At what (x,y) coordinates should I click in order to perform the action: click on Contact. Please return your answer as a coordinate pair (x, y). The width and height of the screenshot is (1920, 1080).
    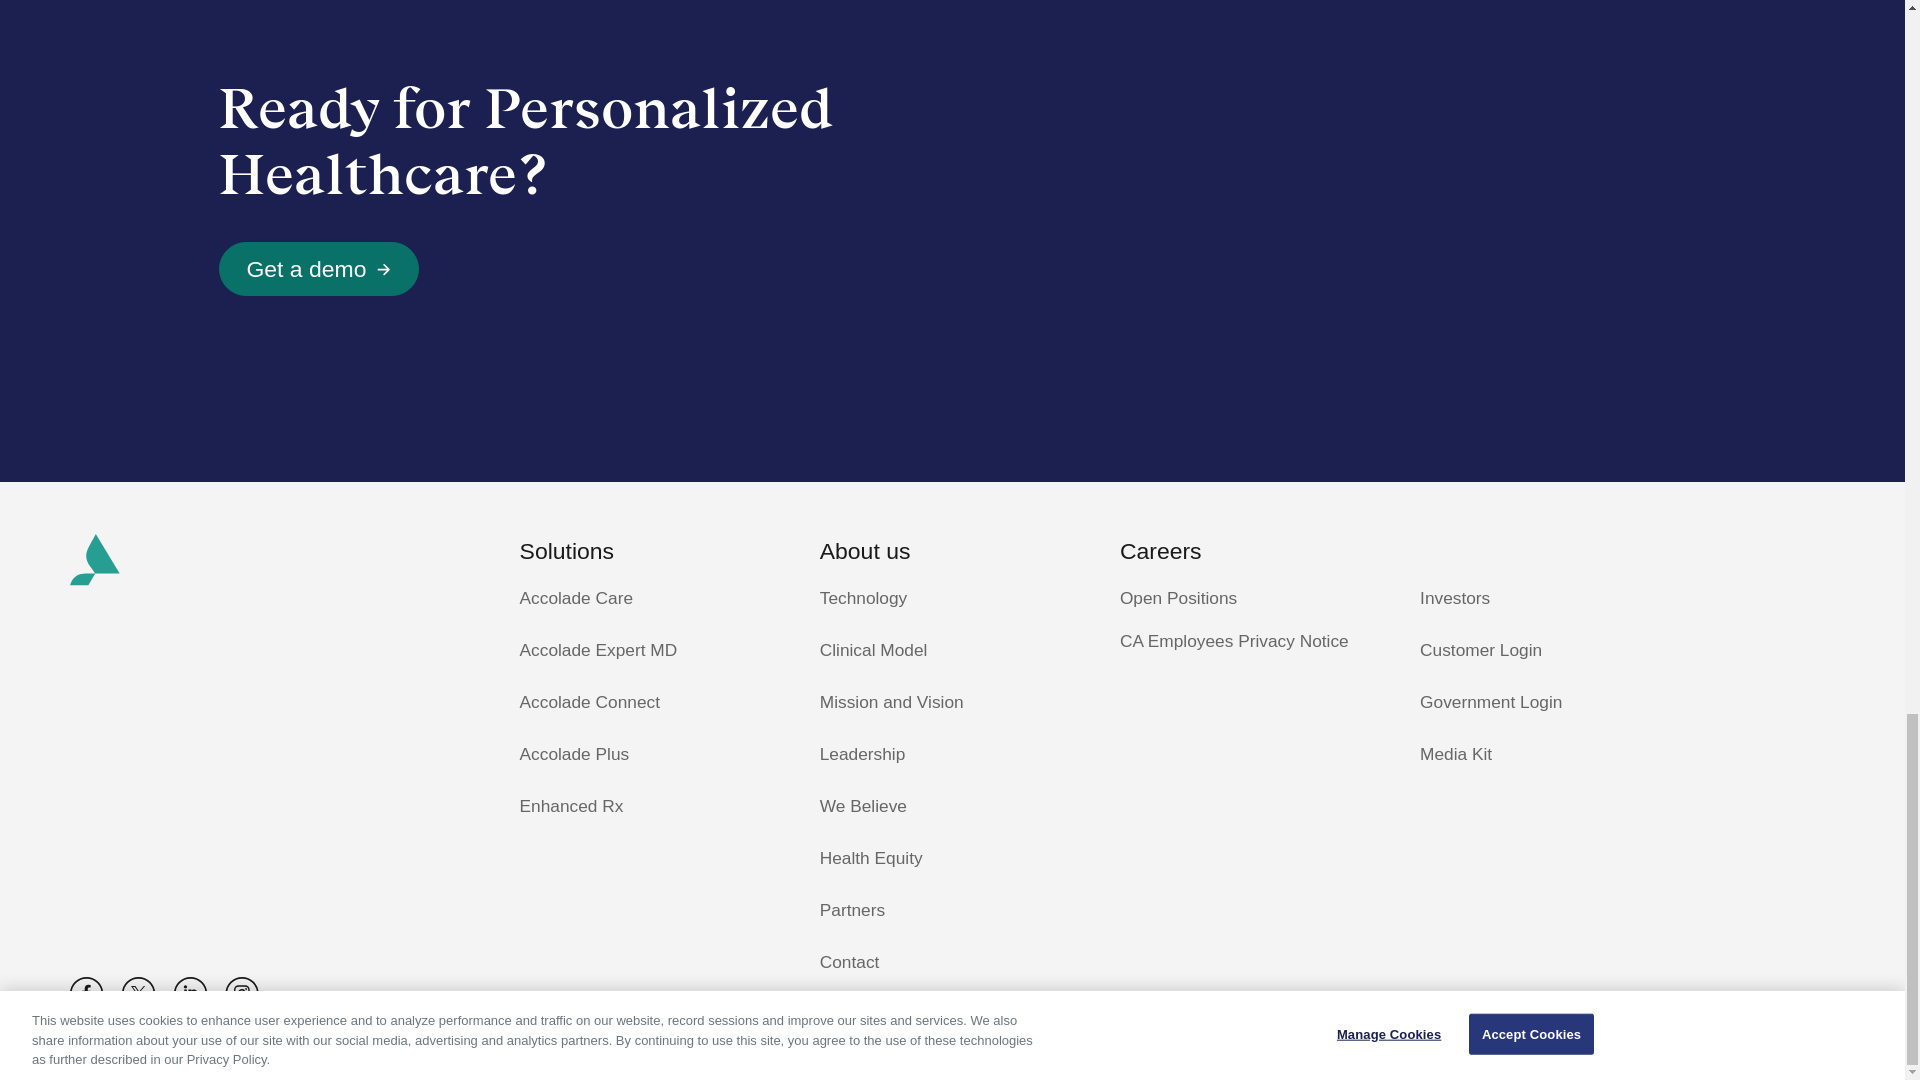
    Looking at the image, I should click on (952, 963).